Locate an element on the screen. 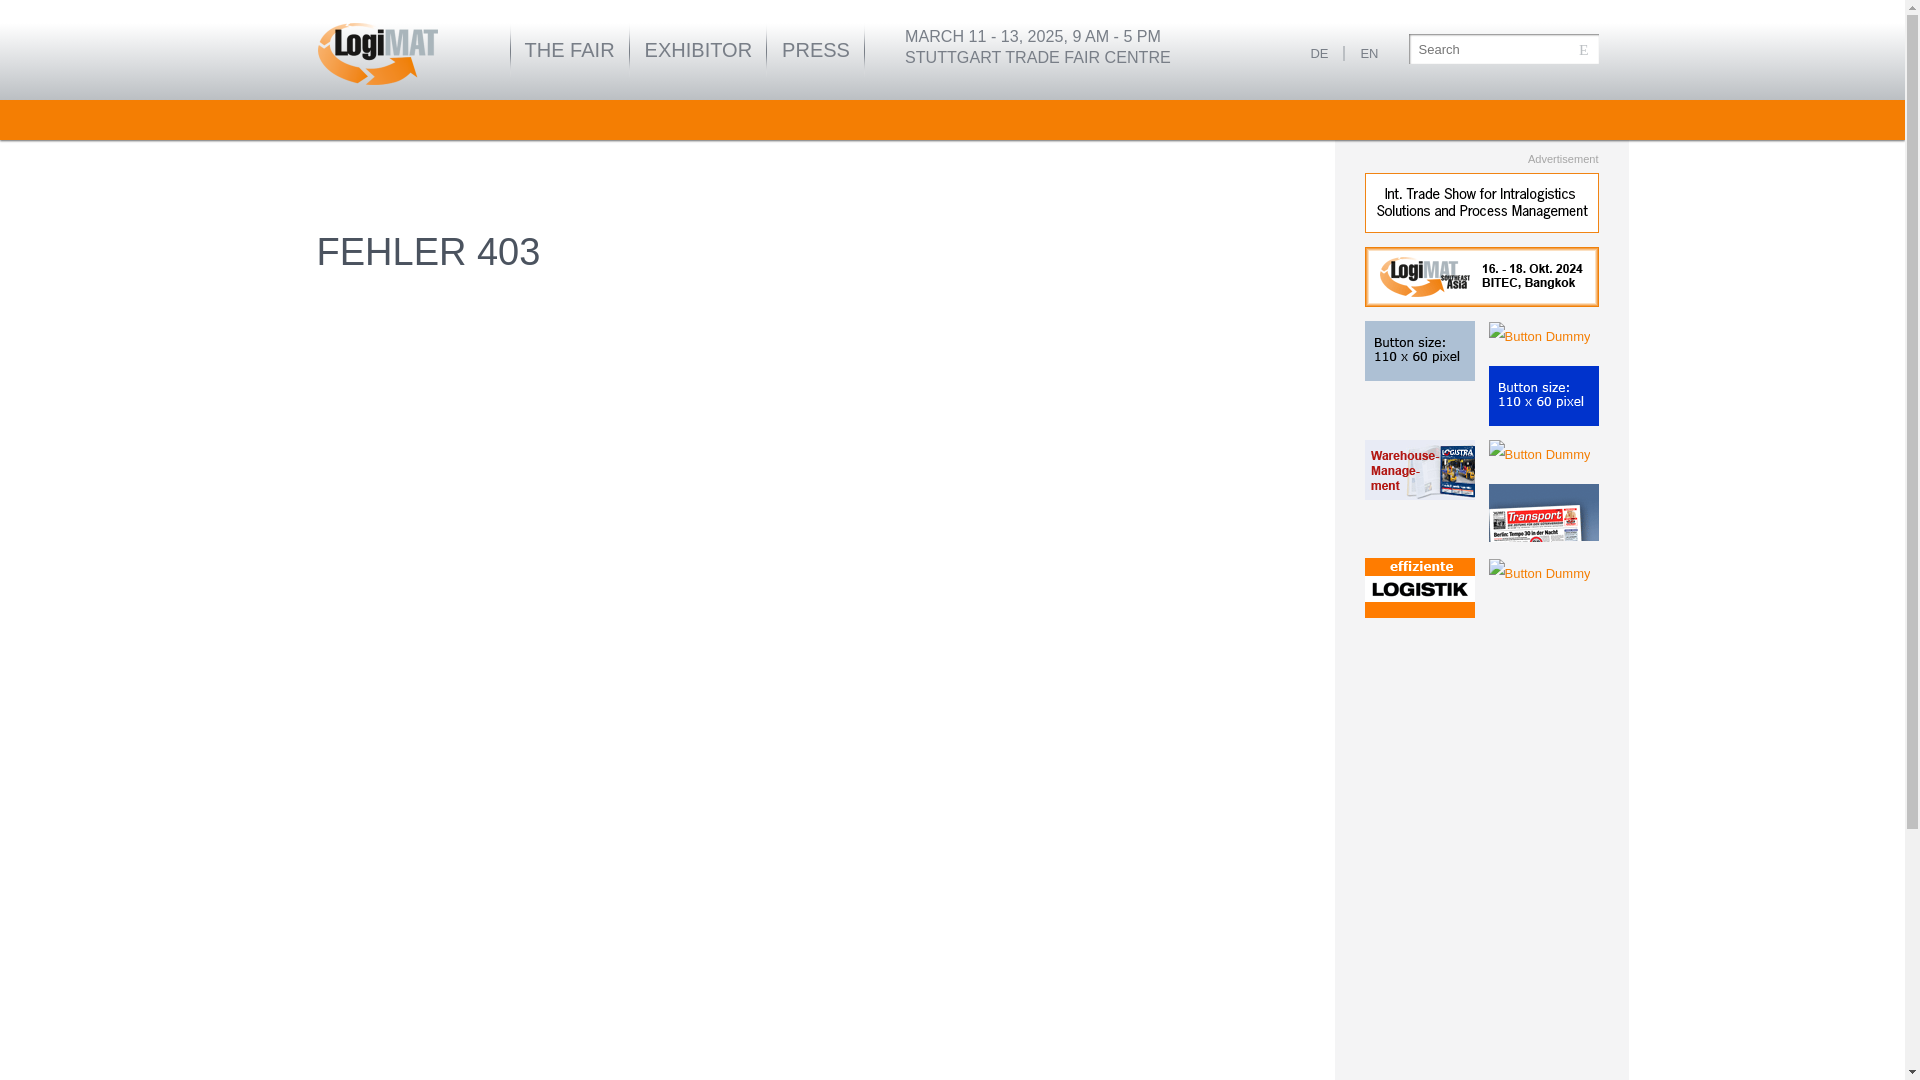 This screenshot has width=1920, height=1080. THE FAIR is located at coordinates (569, 49).